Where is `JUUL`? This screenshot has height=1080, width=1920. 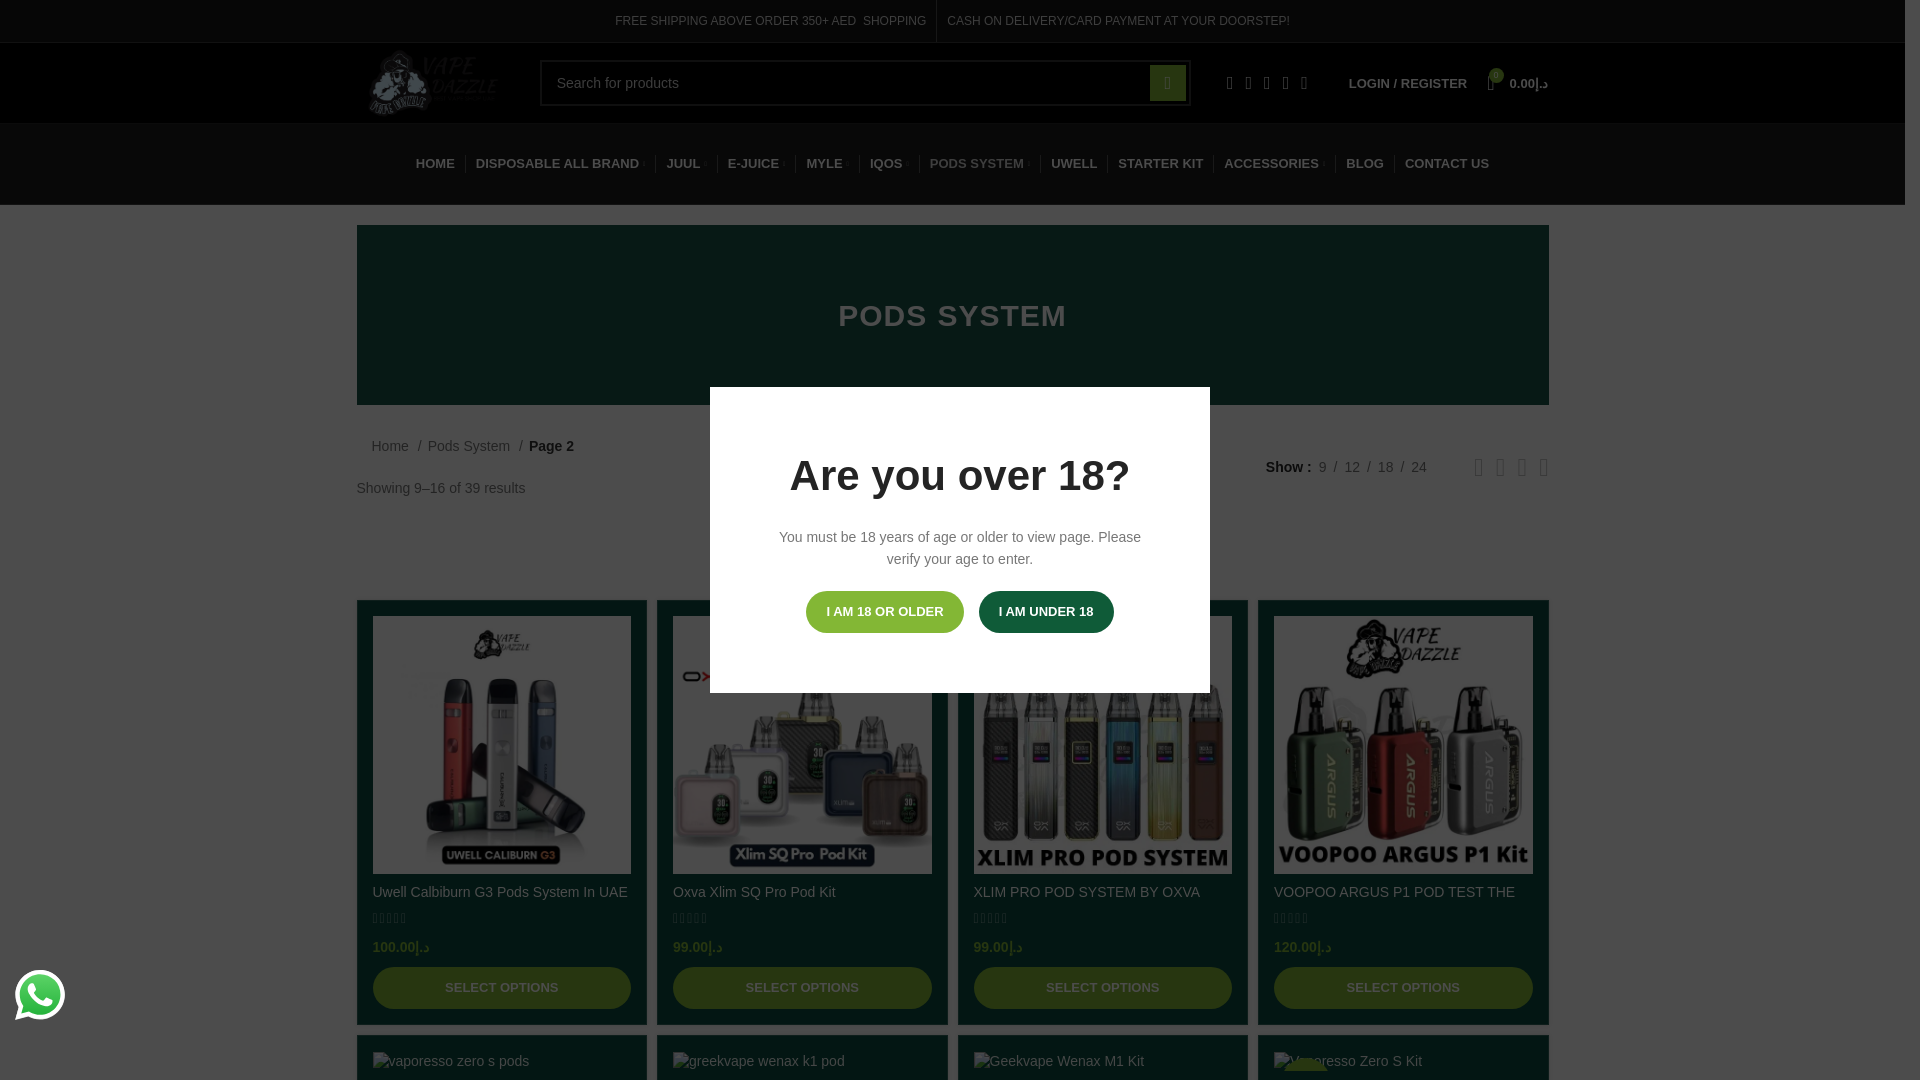 JUUL is located at coordinates (686, 163).